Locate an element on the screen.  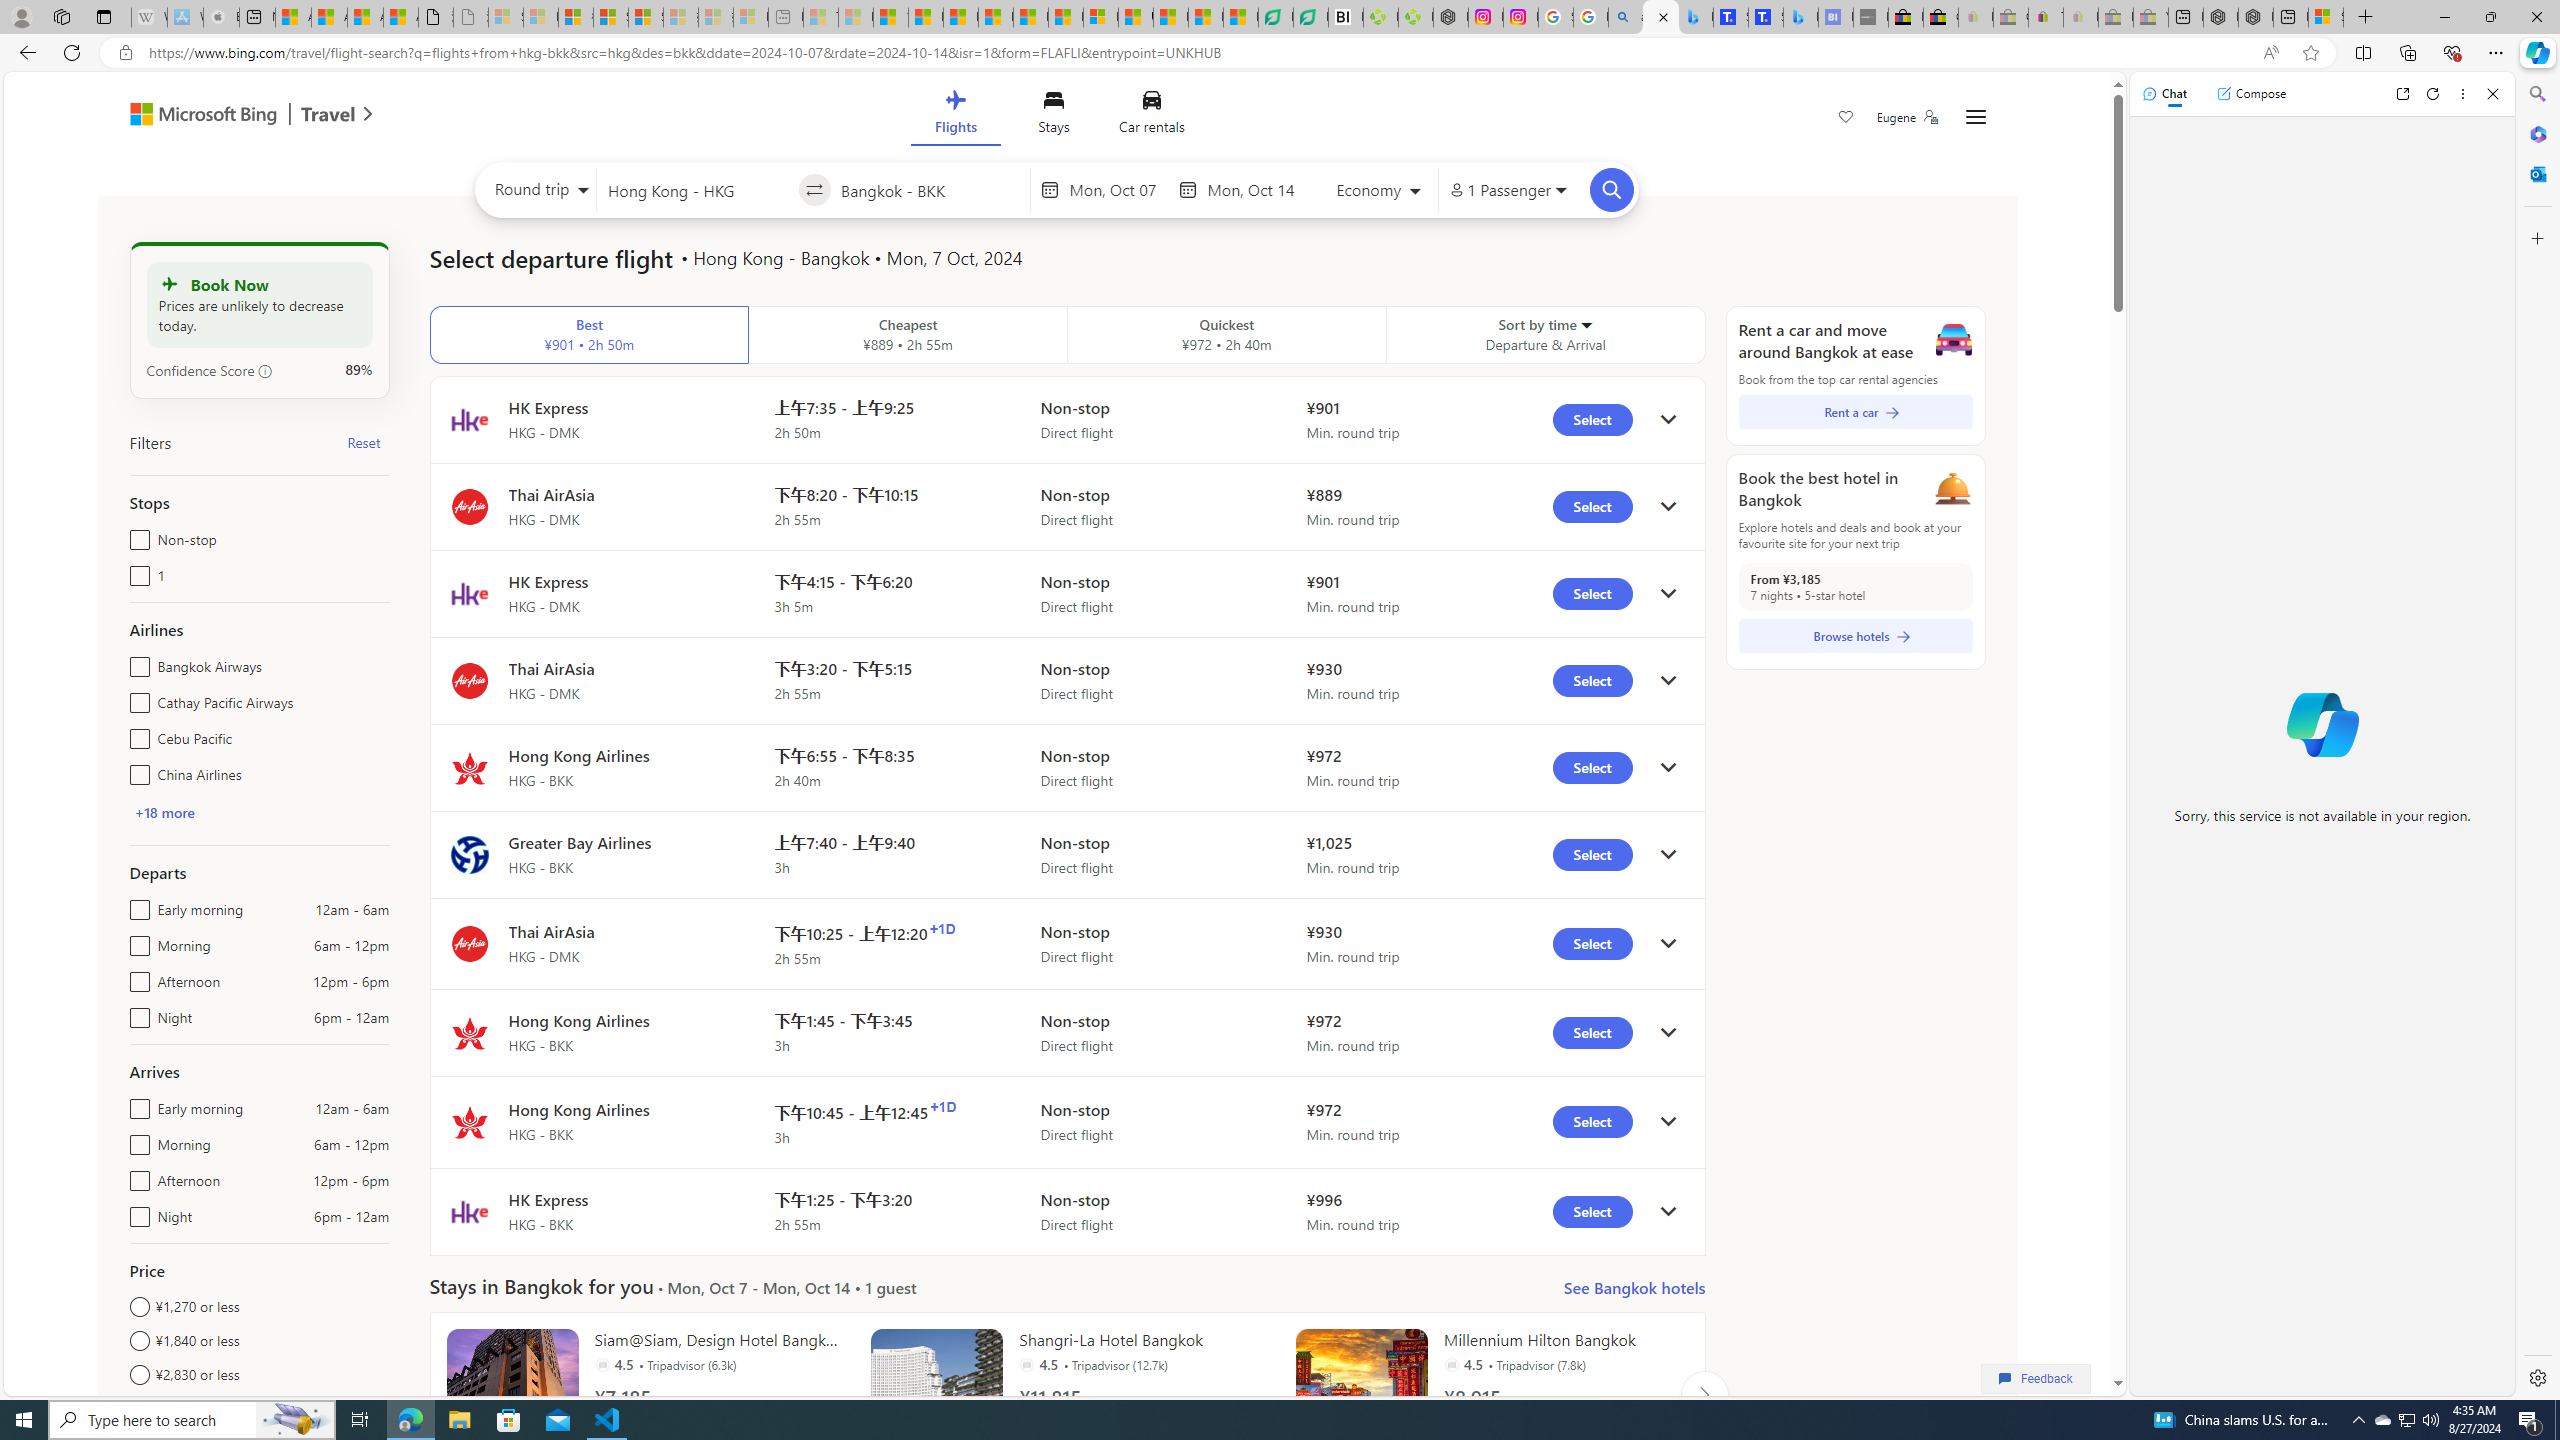
Flights is located at coordinates (954, 116).